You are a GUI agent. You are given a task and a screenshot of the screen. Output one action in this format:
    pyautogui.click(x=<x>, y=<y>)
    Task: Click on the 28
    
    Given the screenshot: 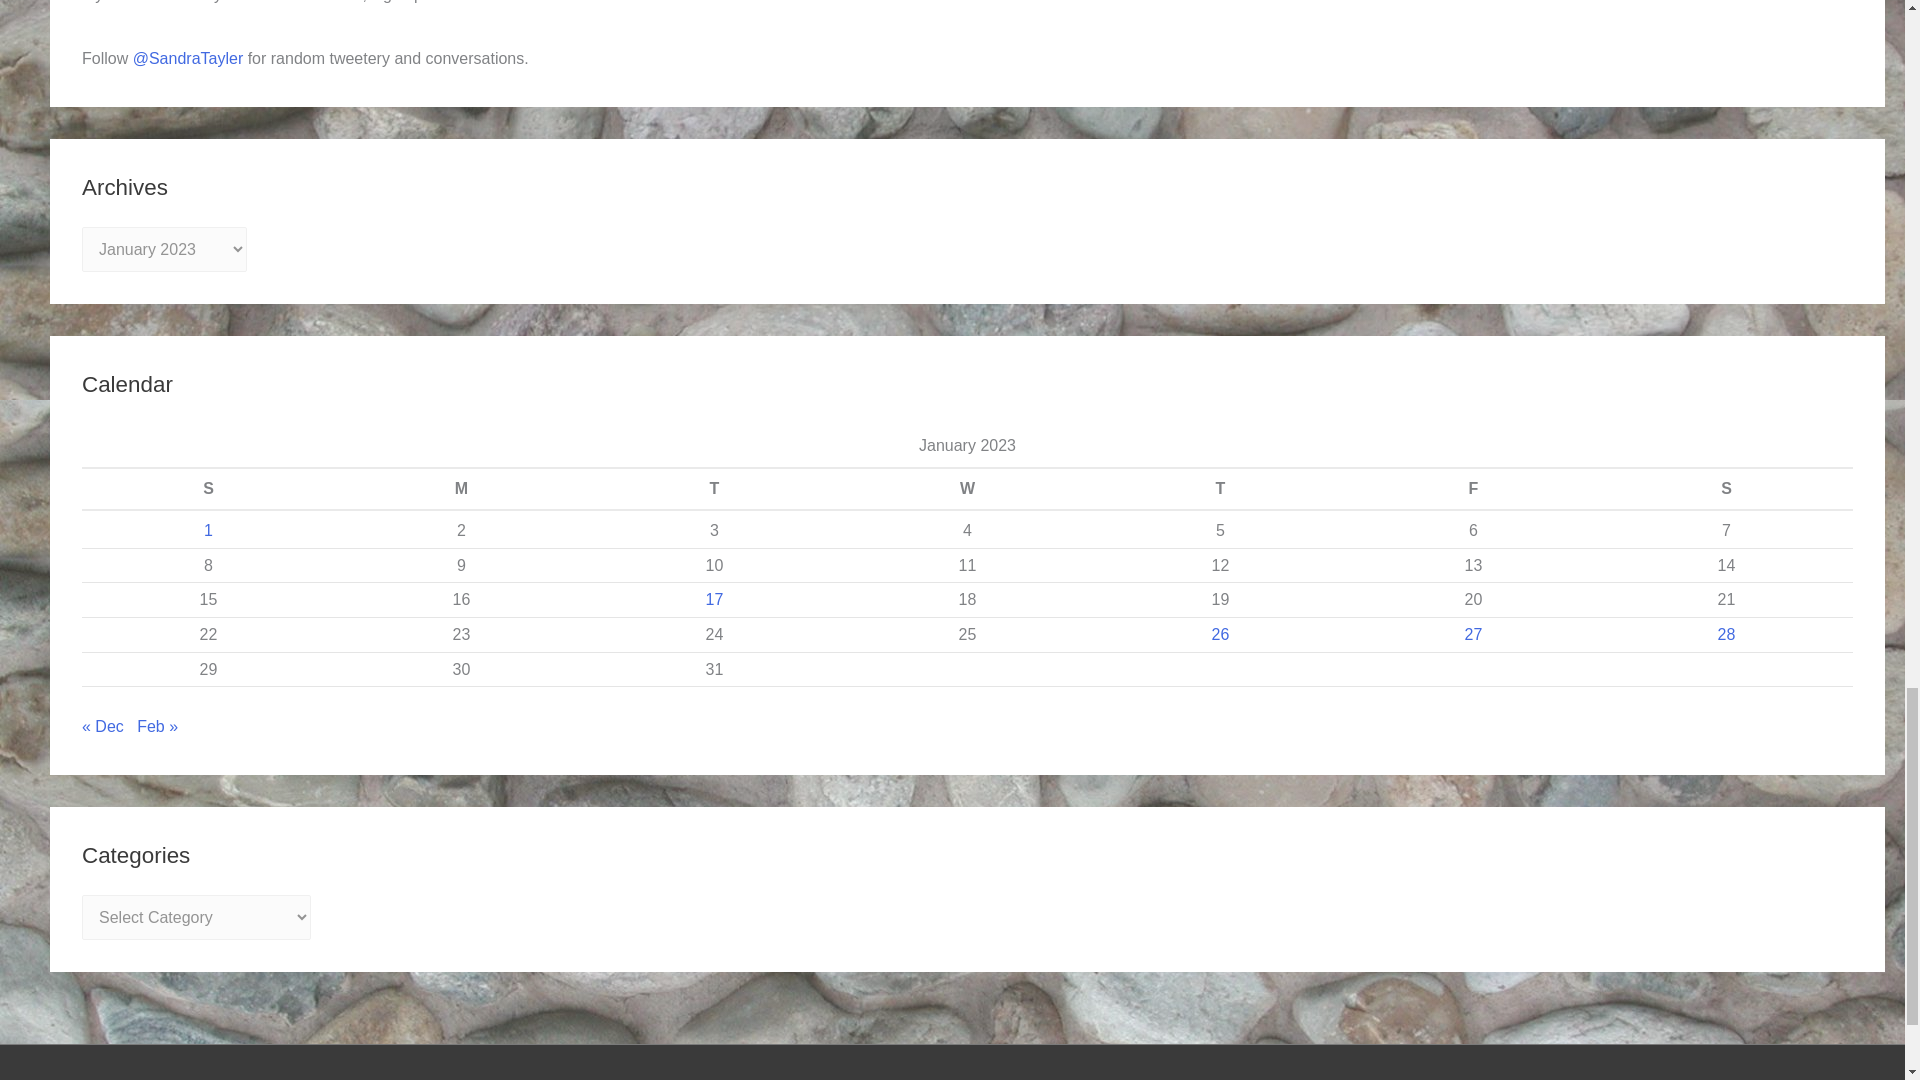 What is the action you would take?
    pyautogui.click(x=1726, y=634)
    